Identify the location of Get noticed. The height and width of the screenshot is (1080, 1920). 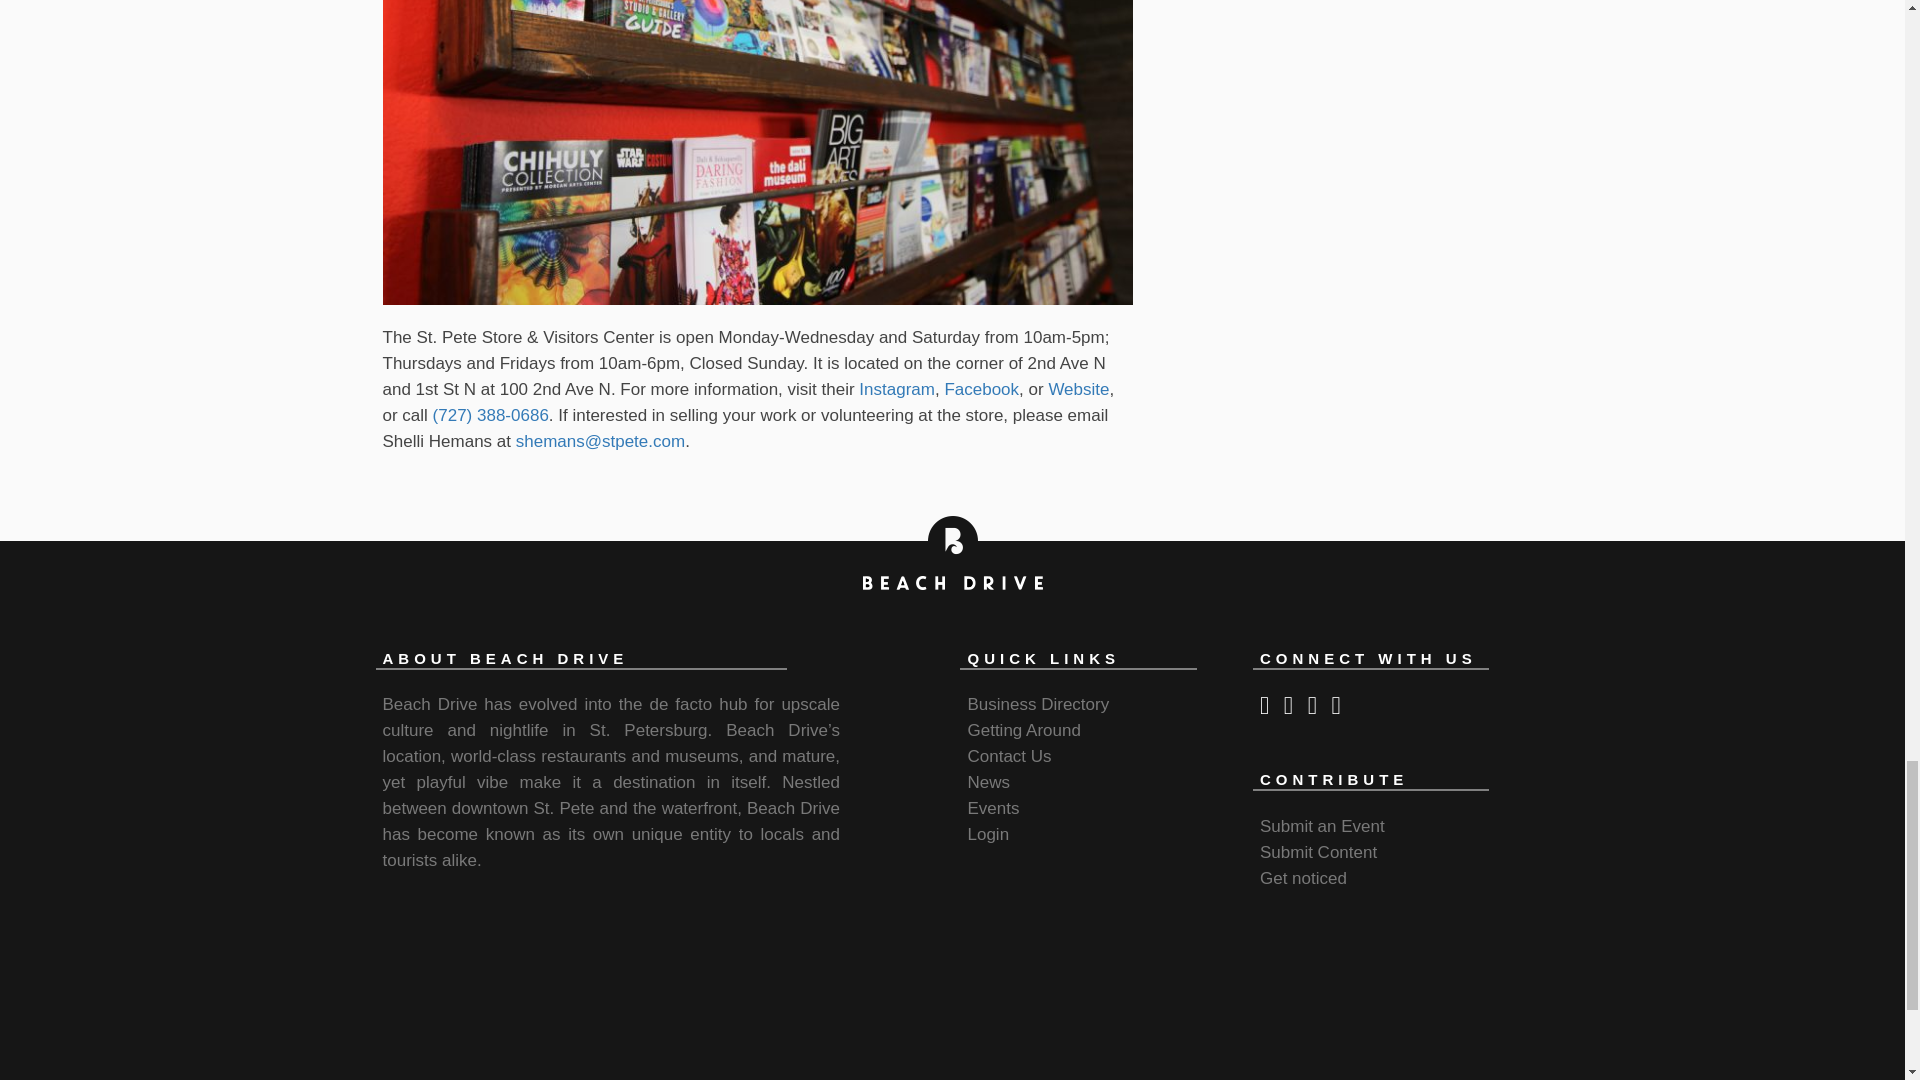
(1303, 878).